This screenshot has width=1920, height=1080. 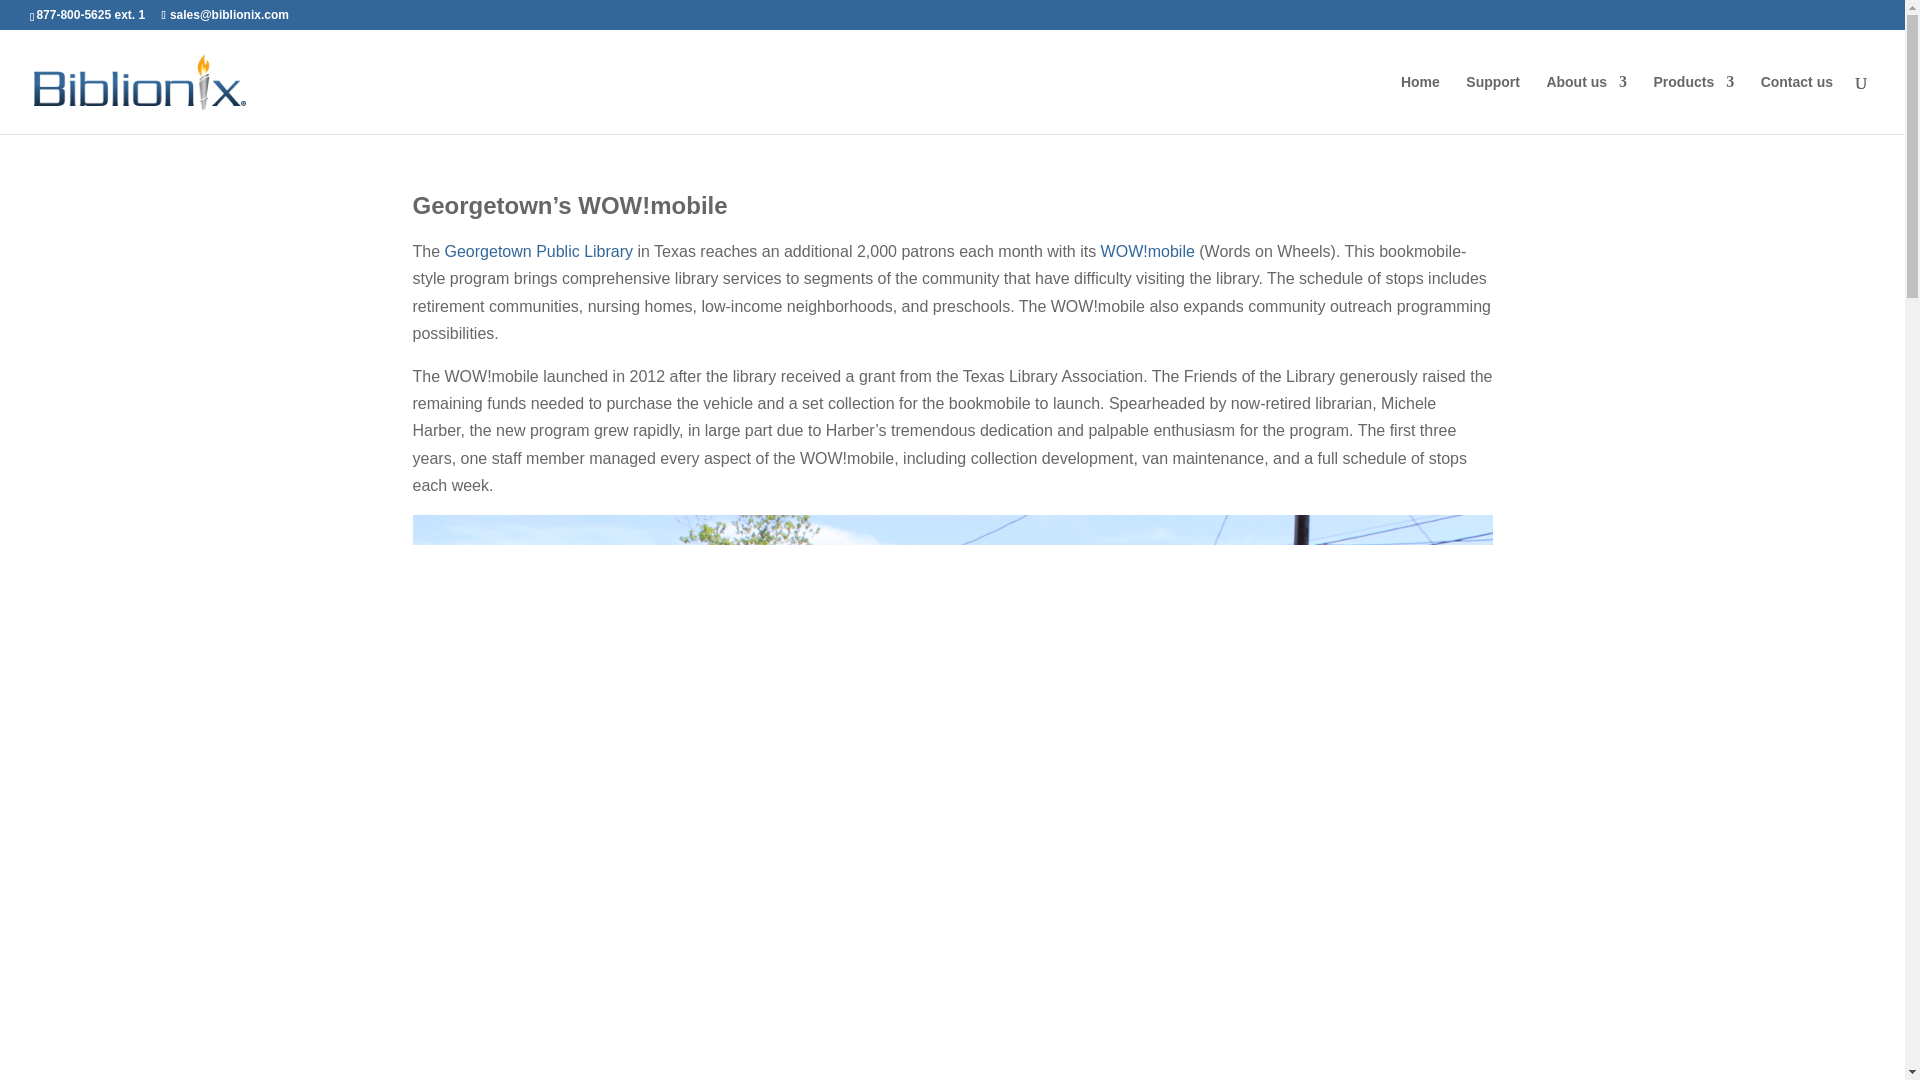 What do you see at coordinates (1586, 104) in the screenshot?
I see `About us` at bounding box center [1586, 104].